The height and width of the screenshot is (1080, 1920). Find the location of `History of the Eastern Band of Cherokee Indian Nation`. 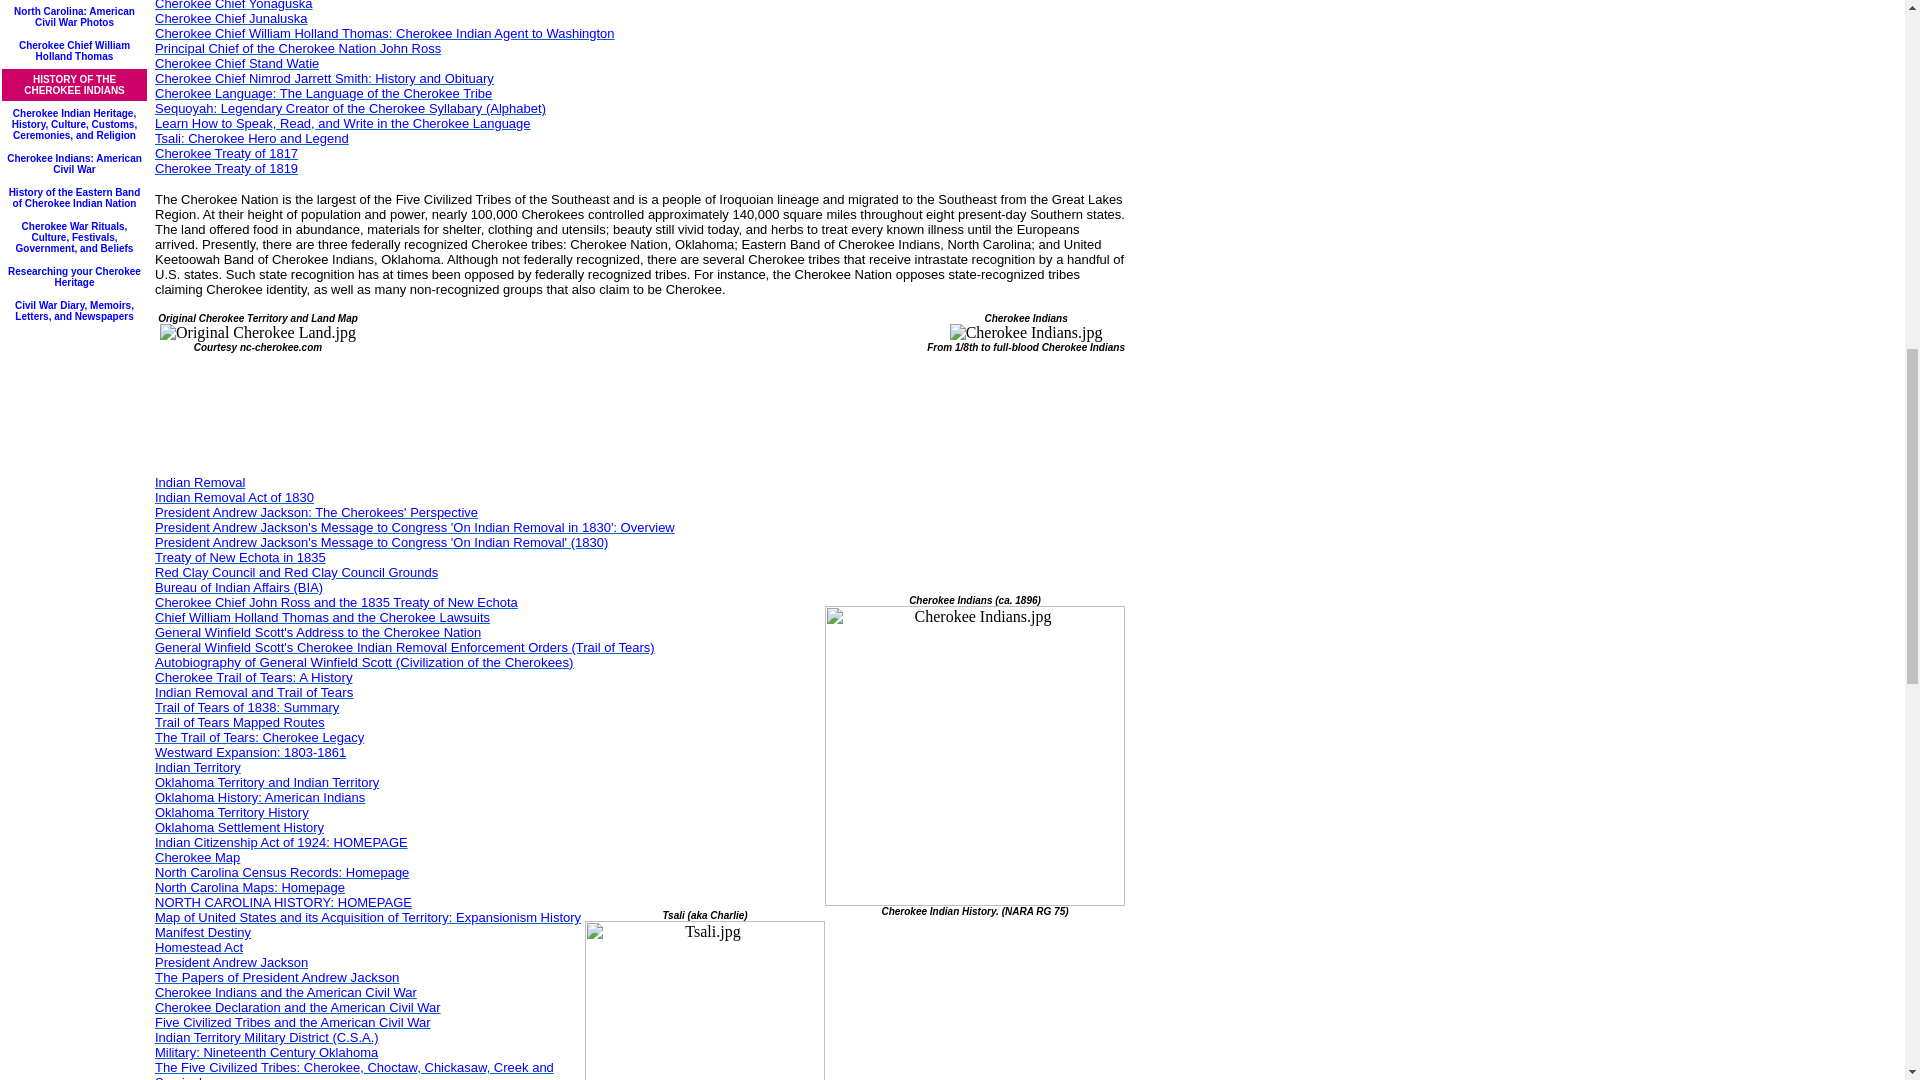

History of the Eastern Band of Cherokee Indian Nation is located at coordinates (74, 196).